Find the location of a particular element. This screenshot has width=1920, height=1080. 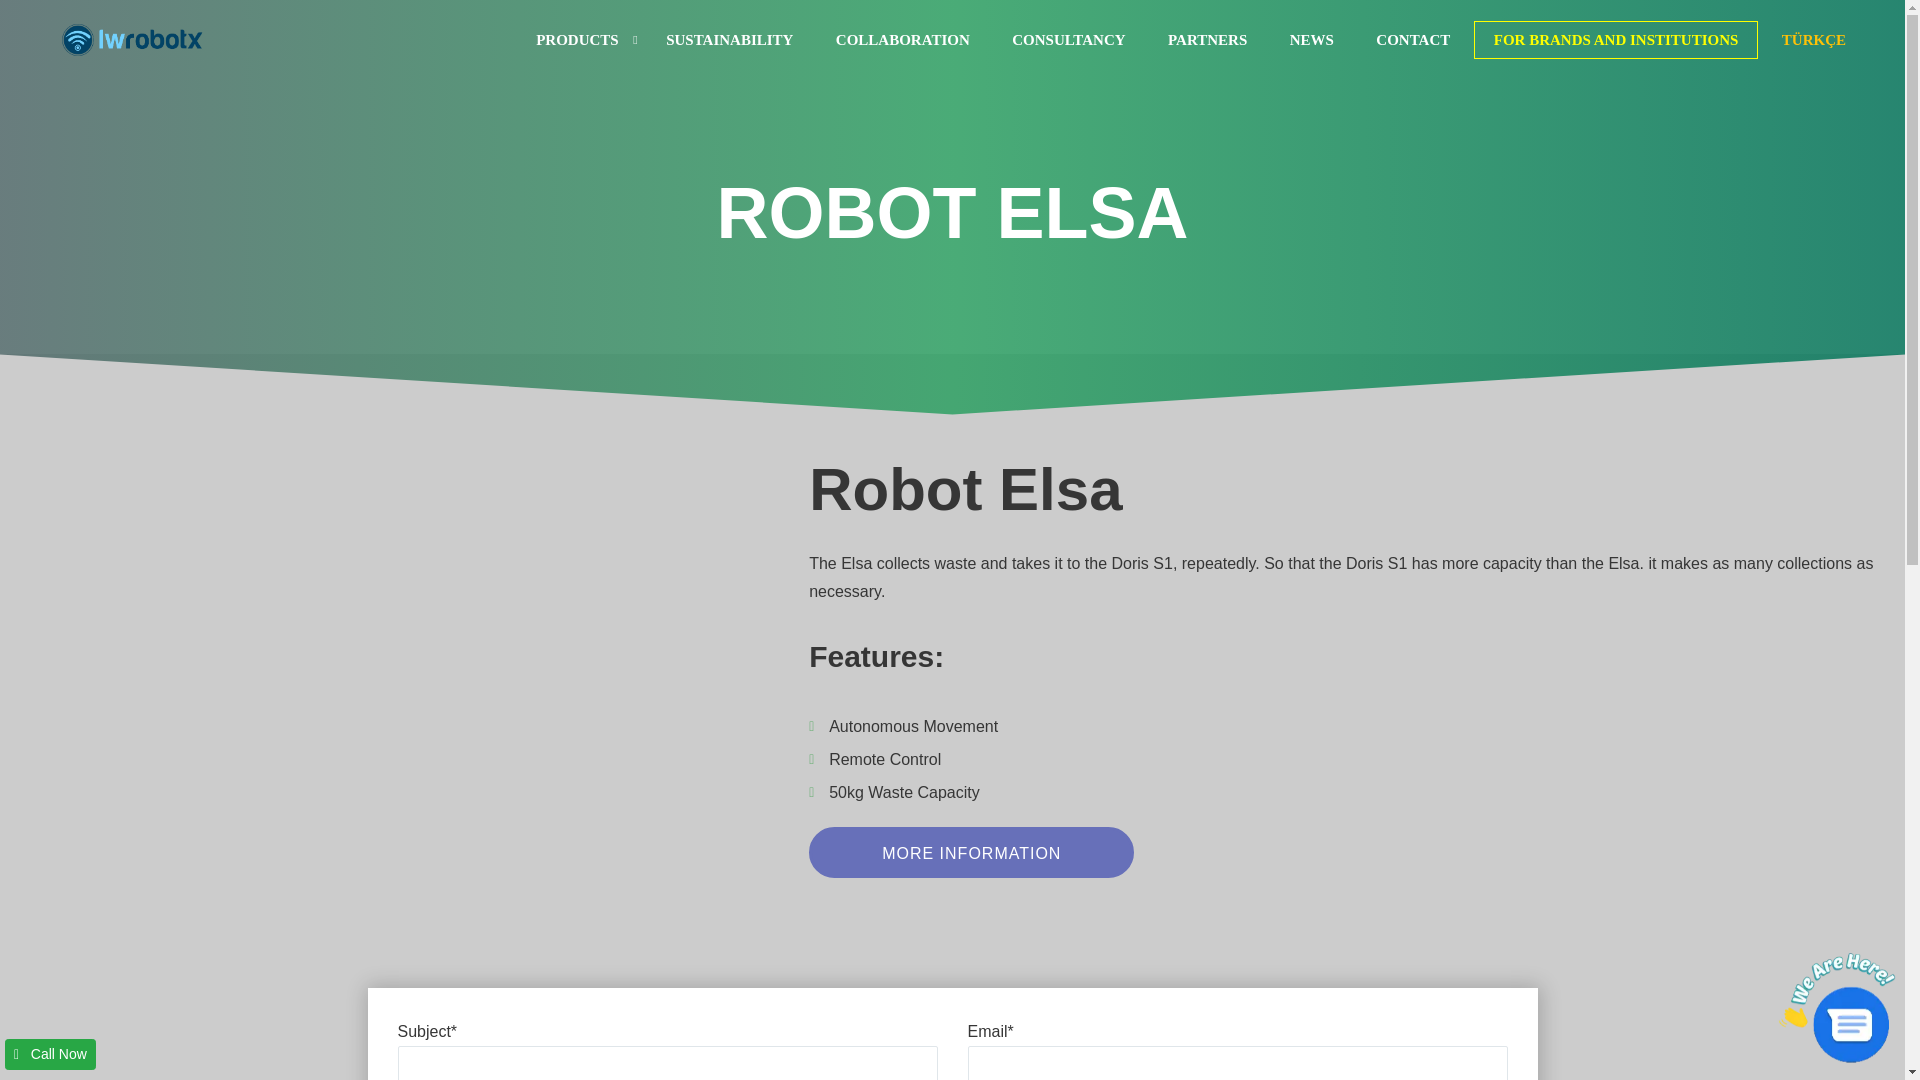

COLLABORATION is located at coordinates (902, 40).